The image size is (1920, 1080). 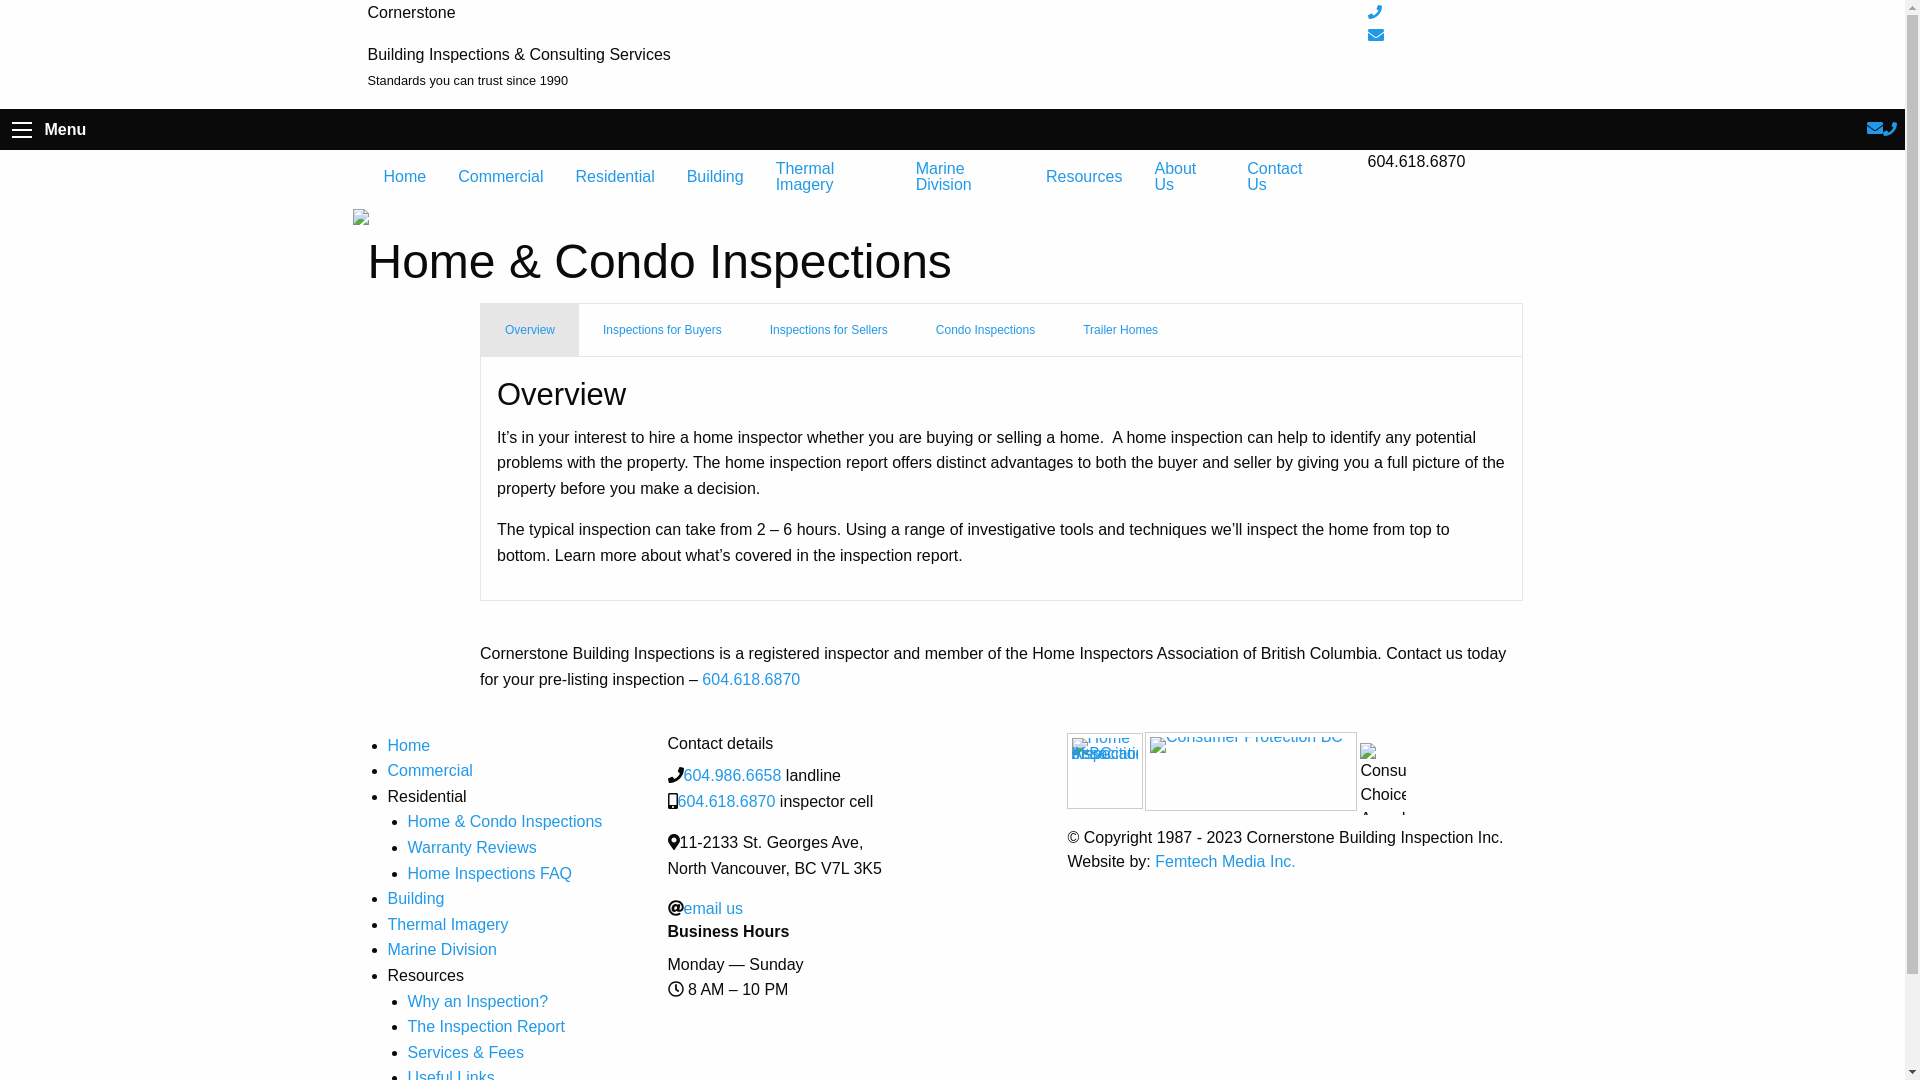 What do you see at coordinates (506, 822) in the screenshot?
I see `Home & Condo Inspections` at bounding box center [506, 822].